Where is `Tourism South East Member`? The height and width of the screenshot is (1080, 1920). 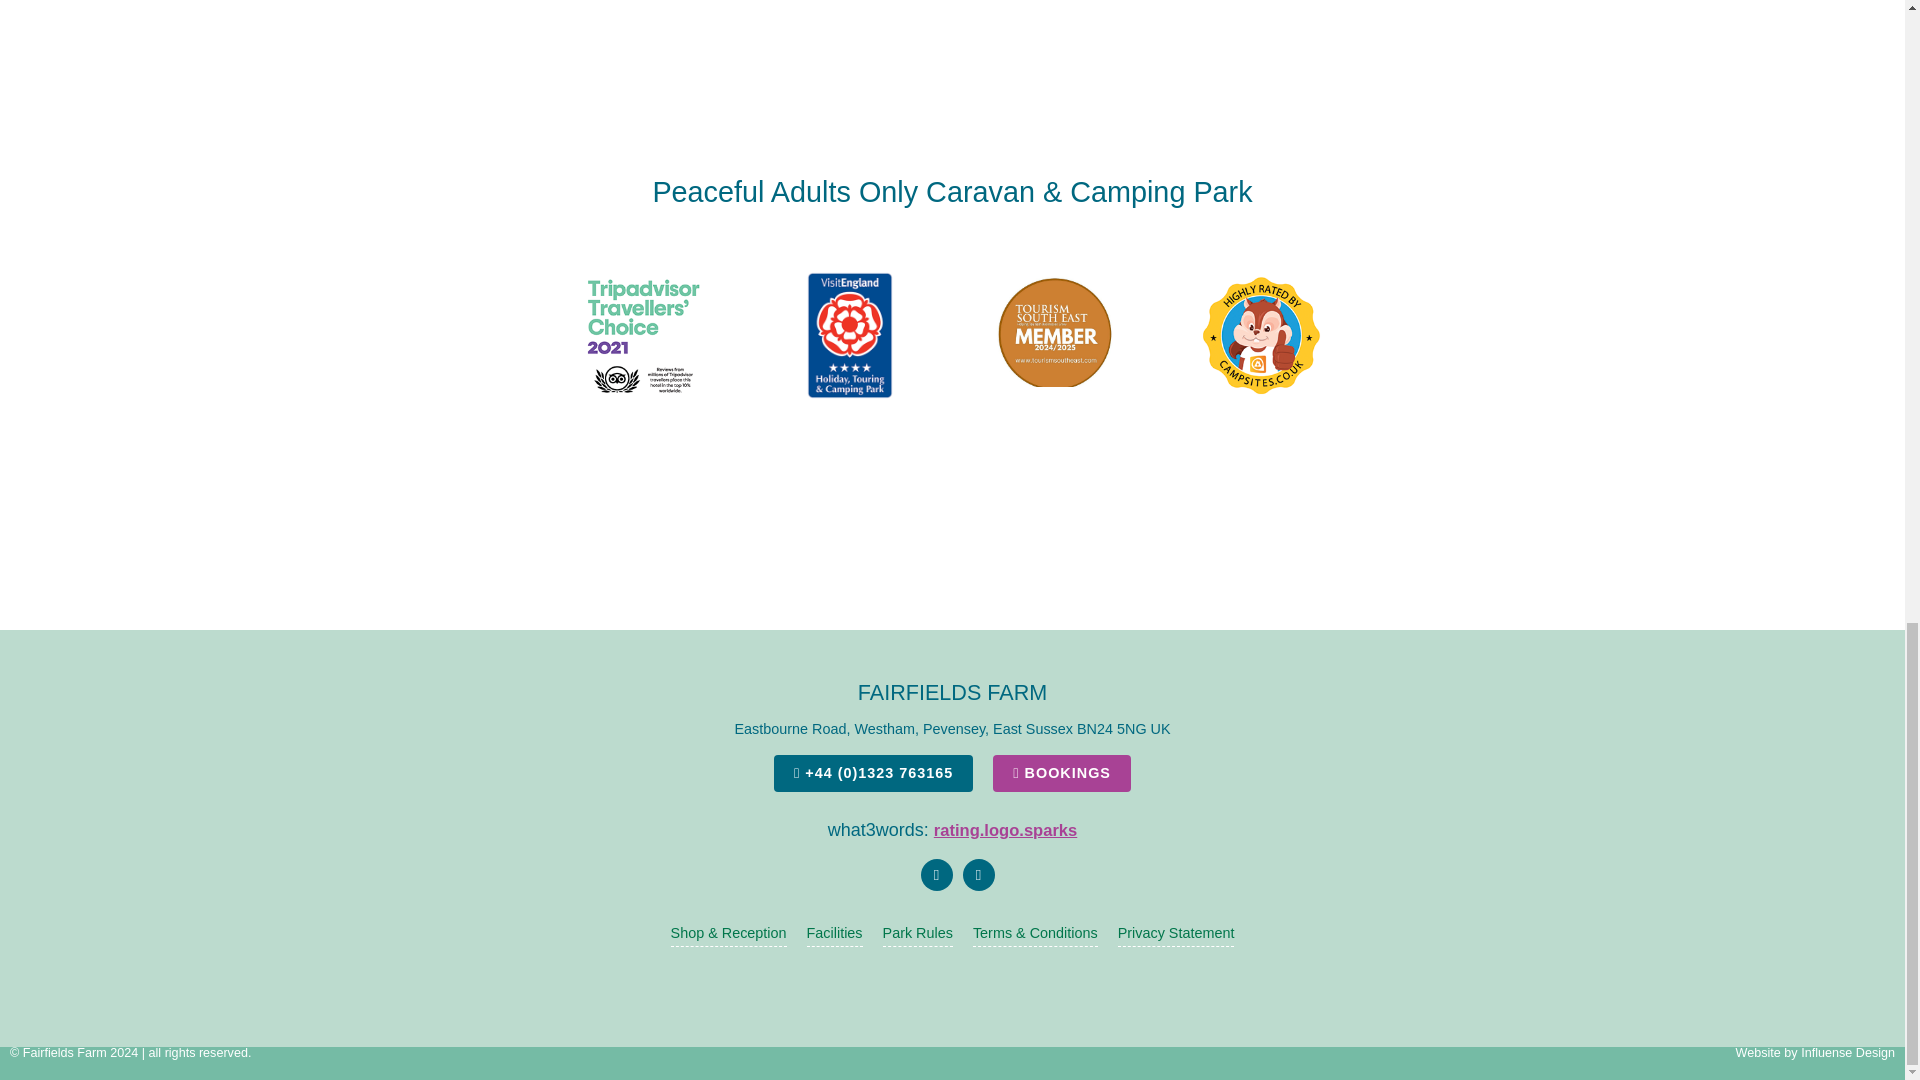
Tourism South East Member is located at coordinates (1056, 335).